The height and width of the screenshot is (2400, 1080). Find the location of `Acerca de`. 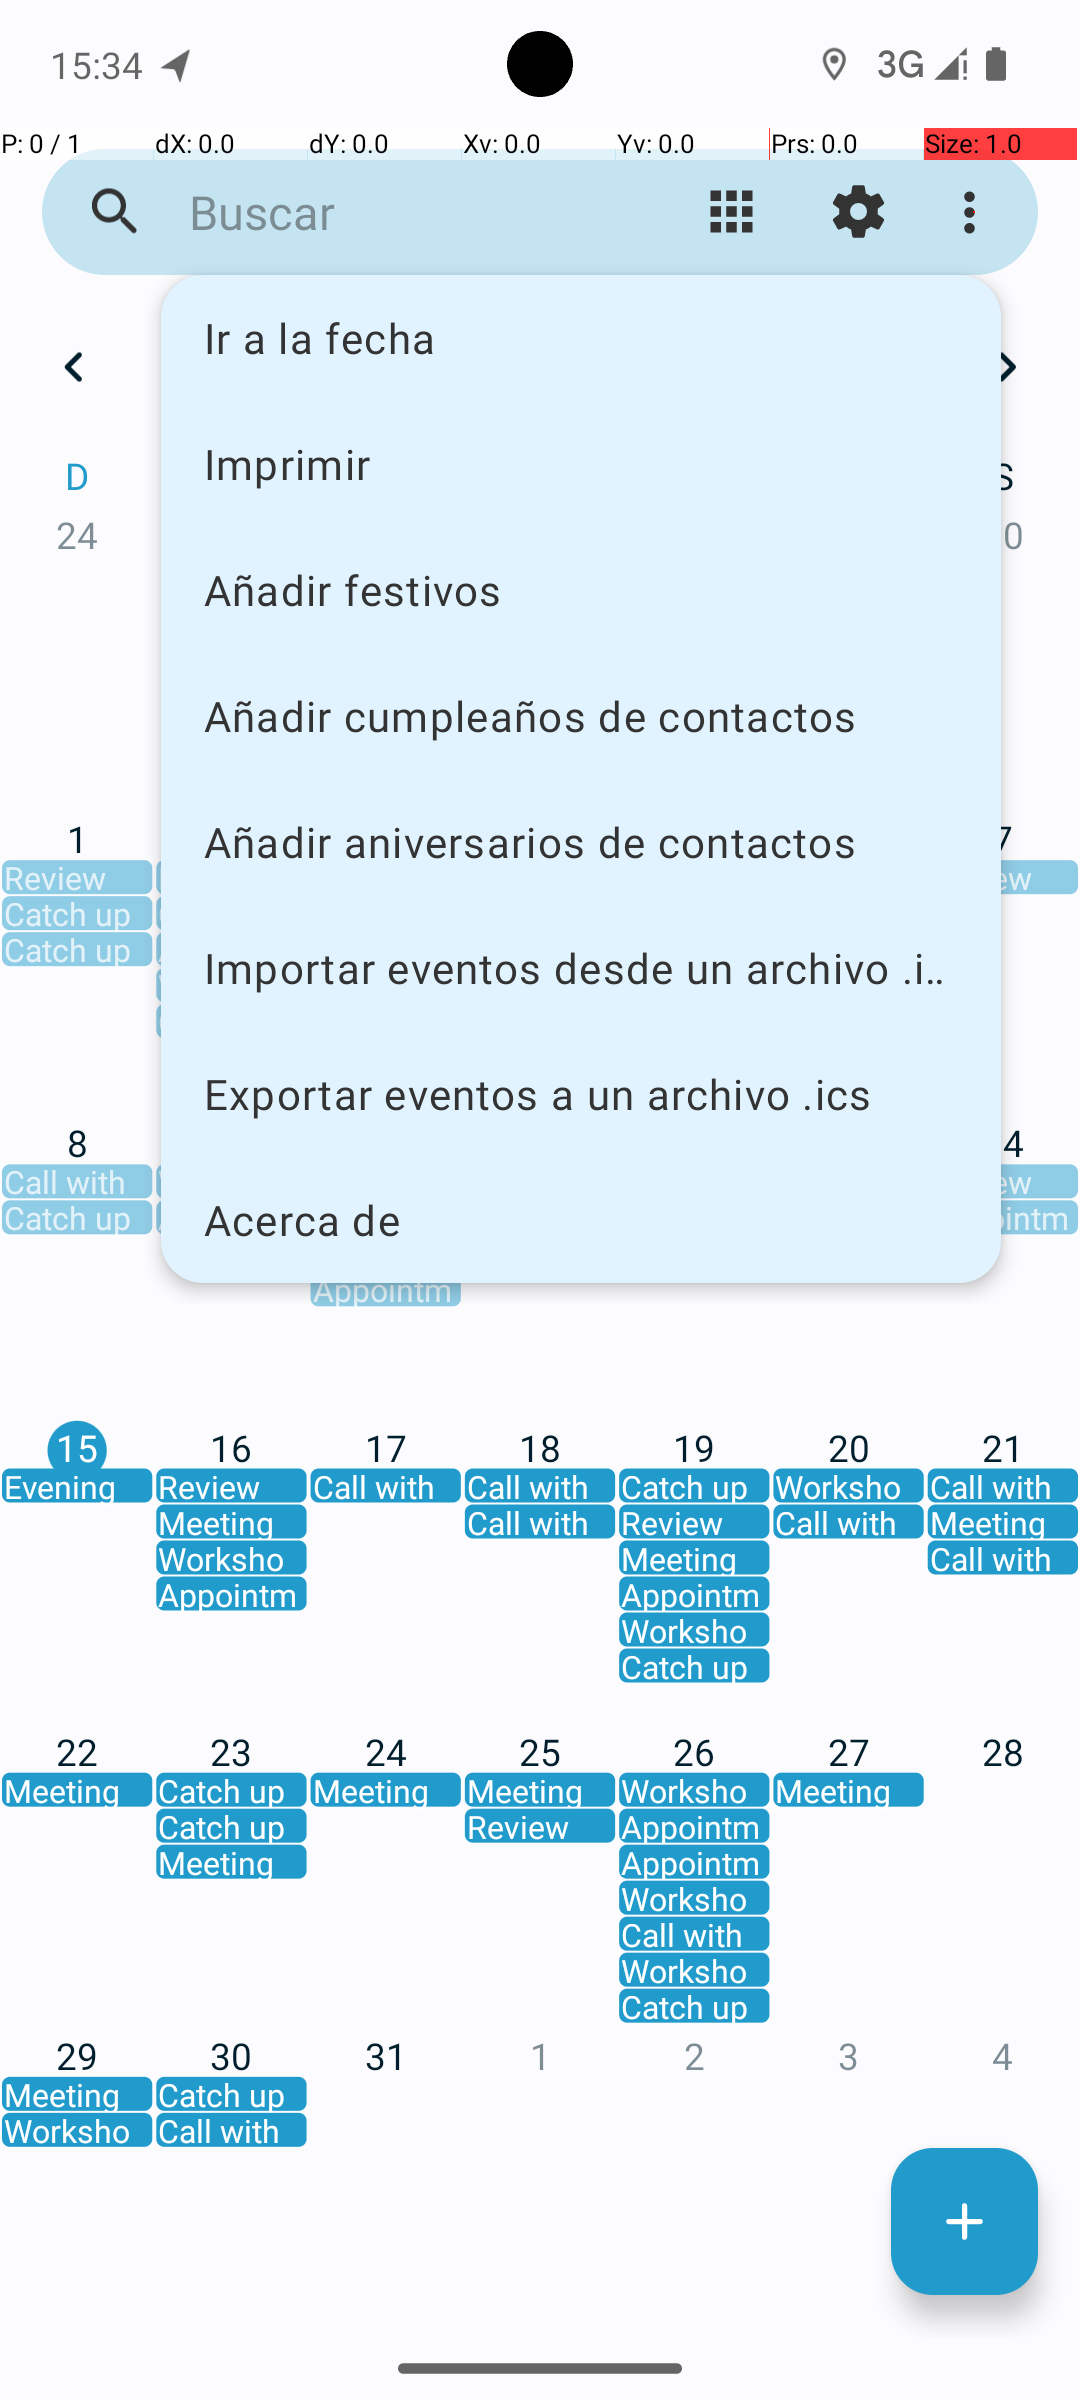

Acerca de is located at coordinates (581, 1220).